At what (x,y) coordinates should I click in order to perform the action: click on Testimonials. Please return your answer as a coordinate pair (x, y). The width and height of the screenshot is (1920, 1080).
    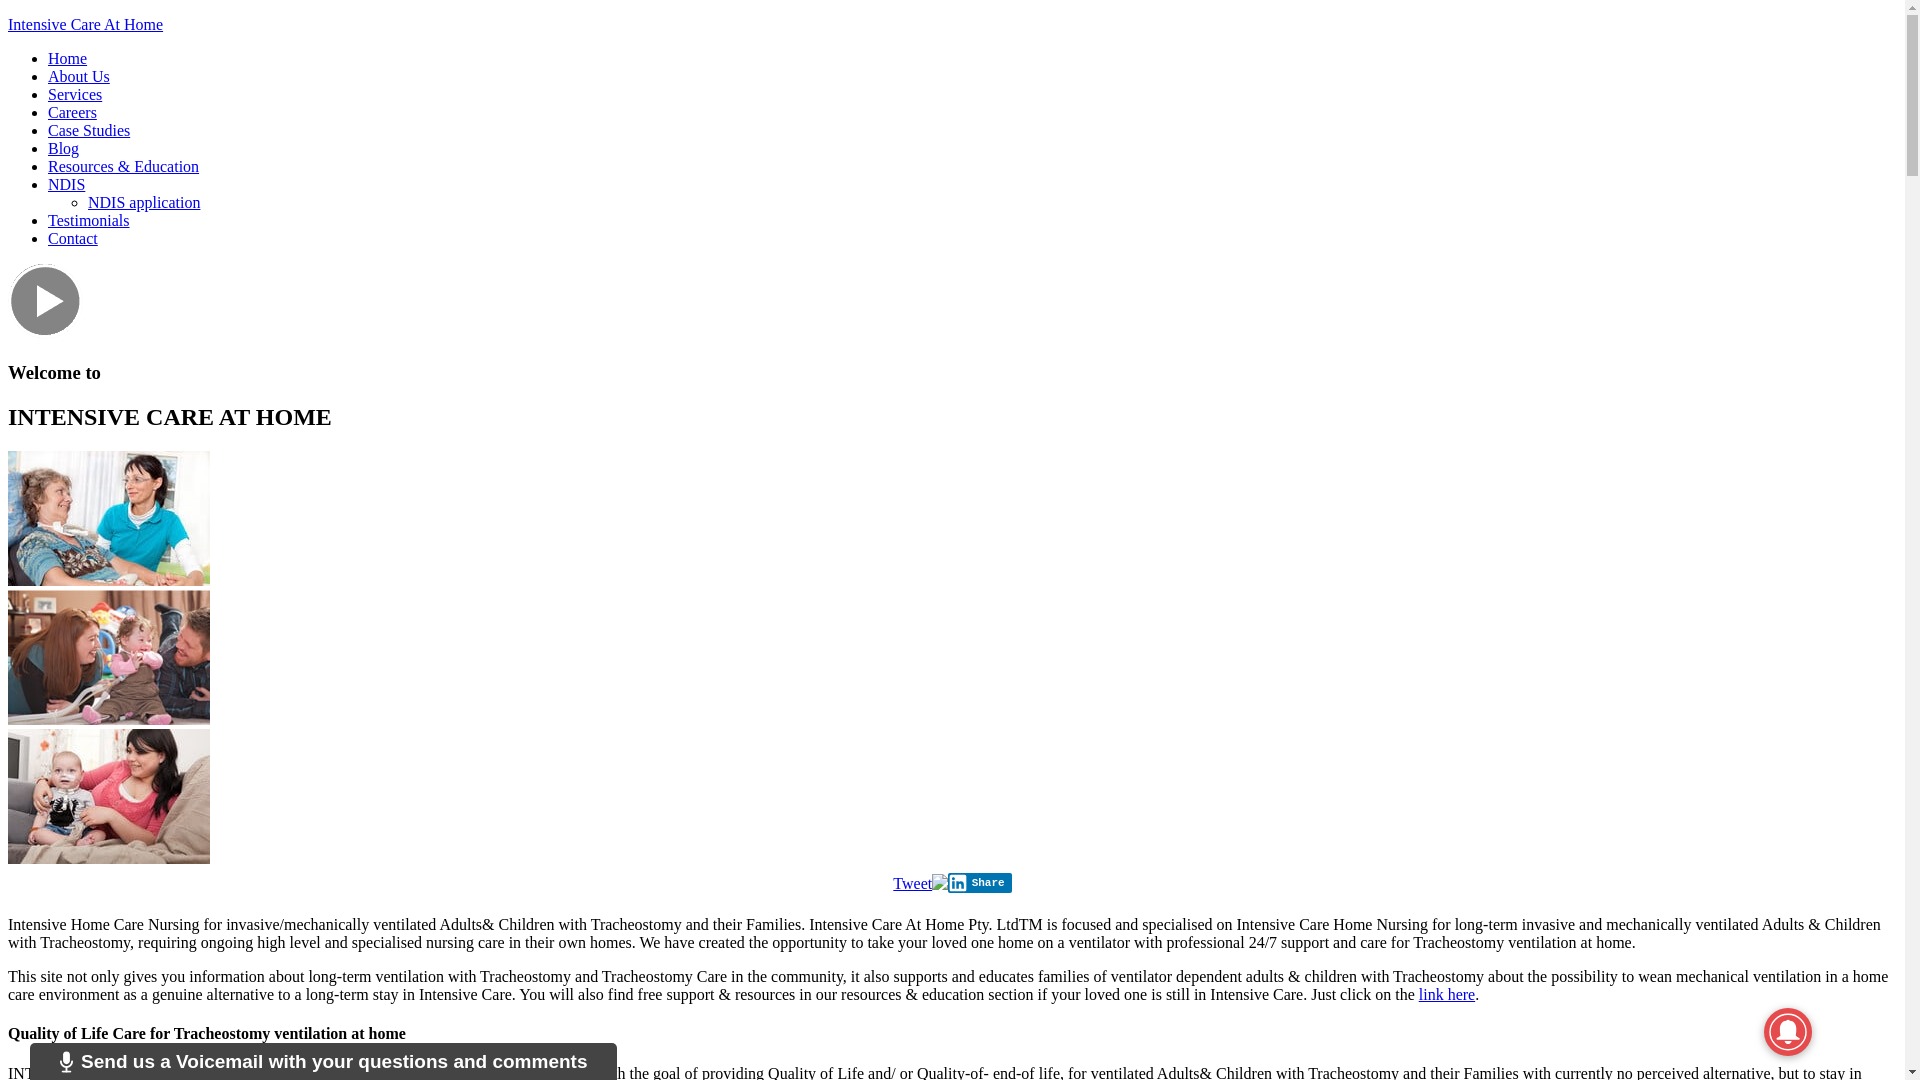
    Looking at the image, I should click on (89, 220).